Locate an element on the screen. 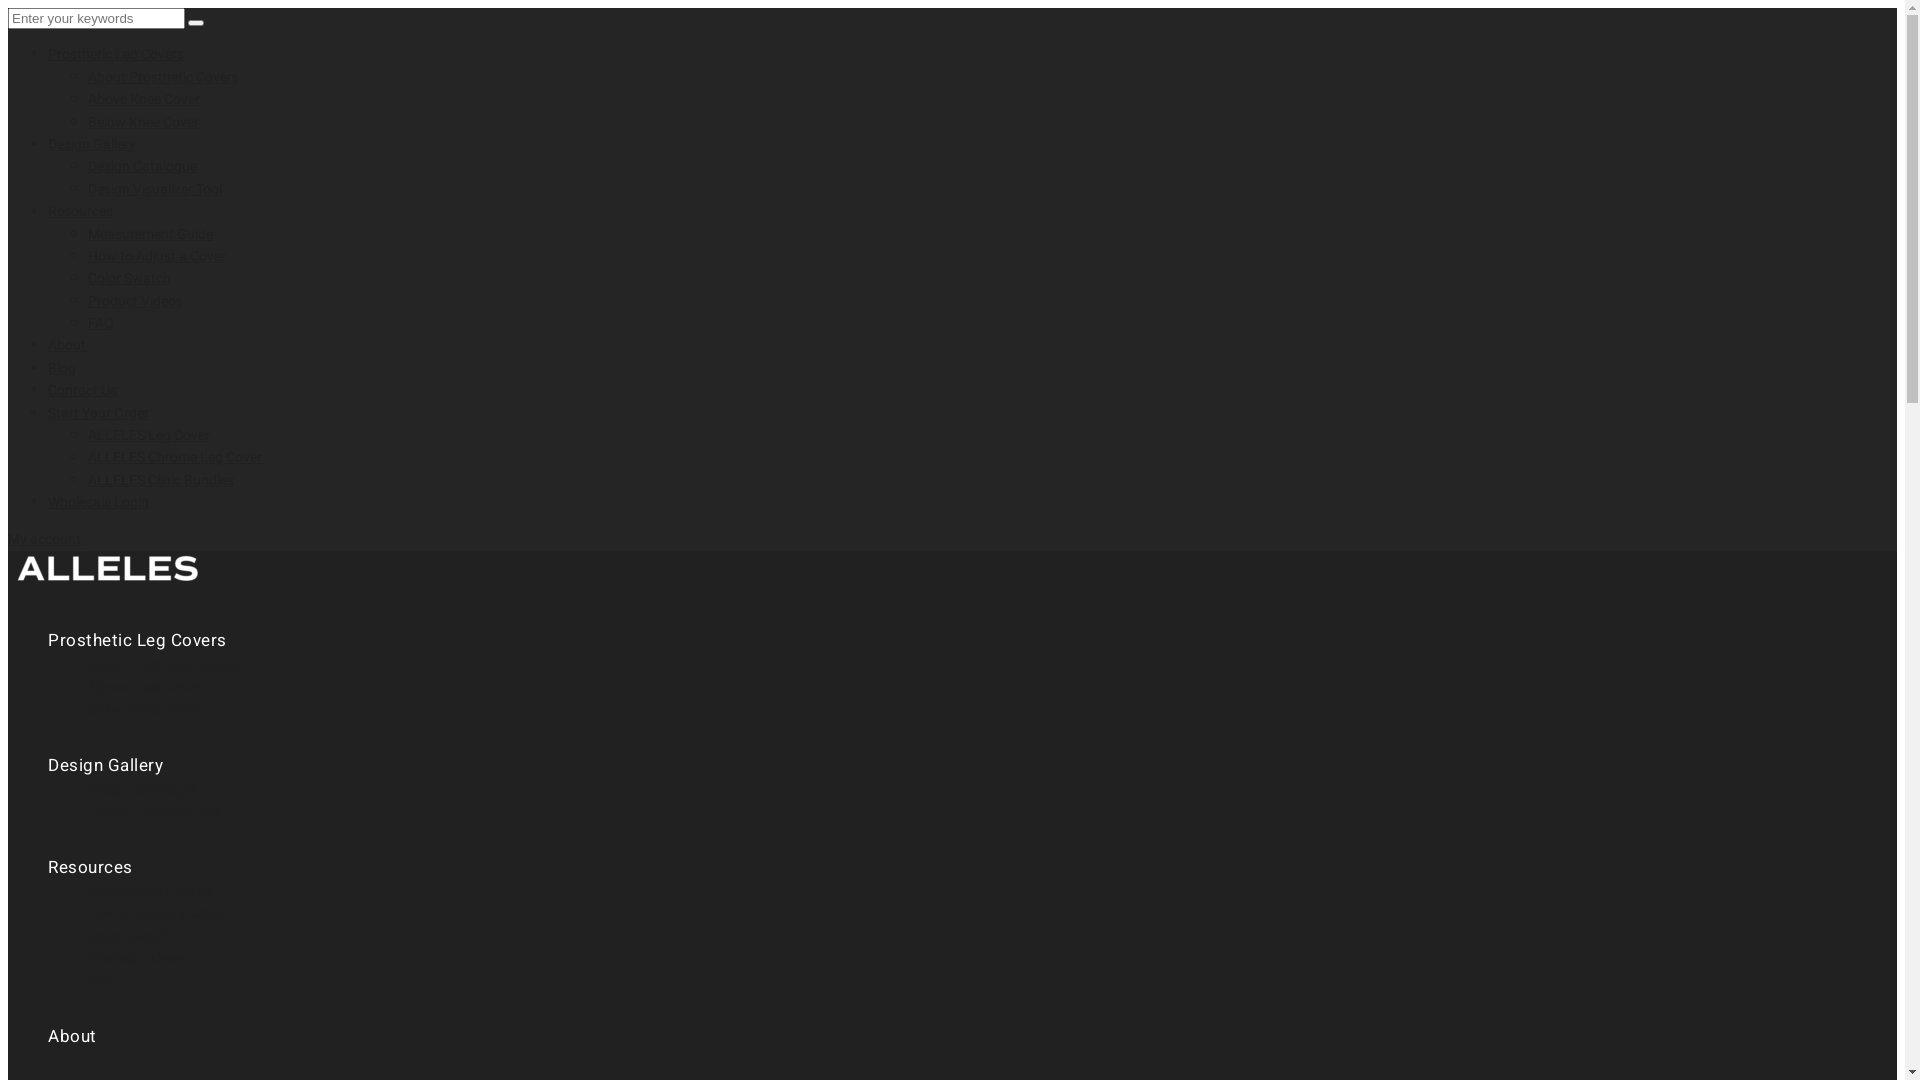 This screenshot has height=1080, width=1920. Above Knee Cover is located at coordinates (144, 100).